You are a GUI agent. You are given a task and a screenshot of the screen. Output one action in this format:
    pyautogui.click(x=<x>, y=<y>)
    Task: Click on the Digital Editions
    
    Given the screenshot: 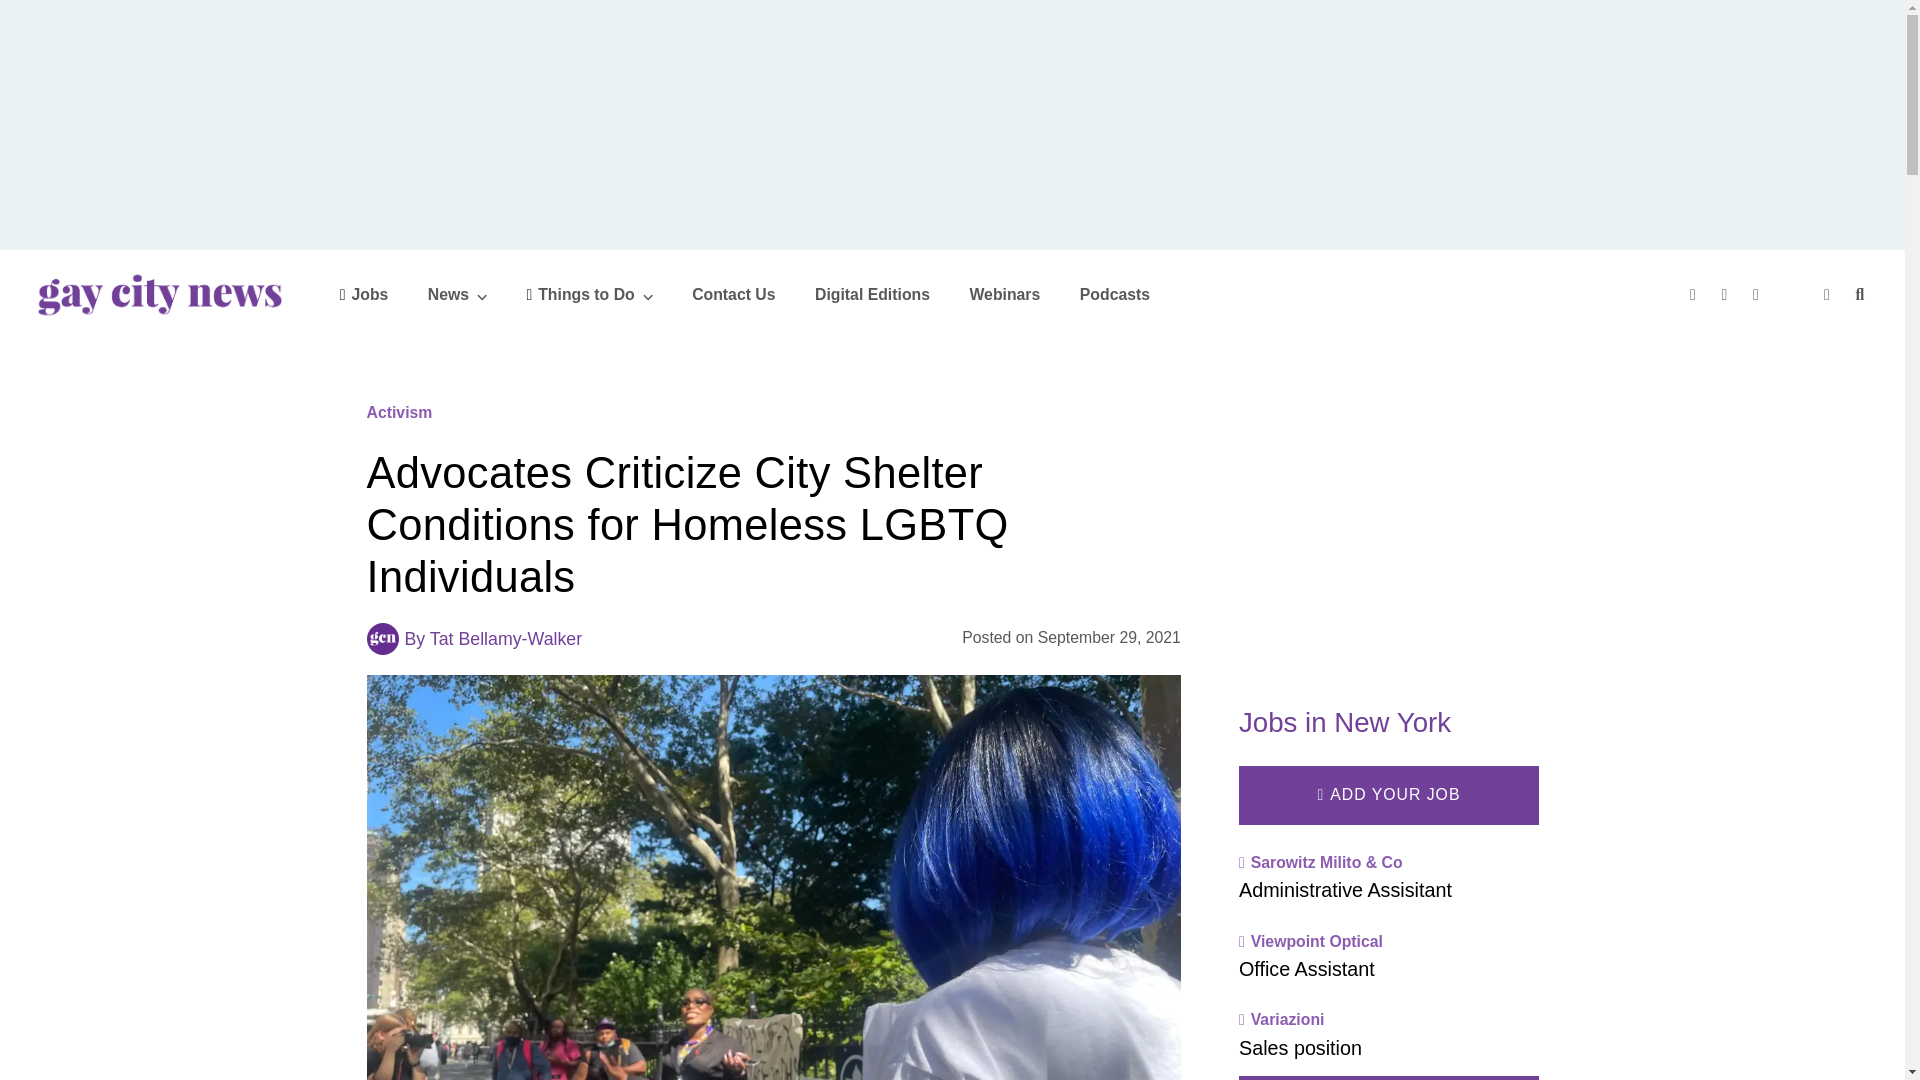 What is the action you would take?
    pyautogui.click(x=872, y=294)
    